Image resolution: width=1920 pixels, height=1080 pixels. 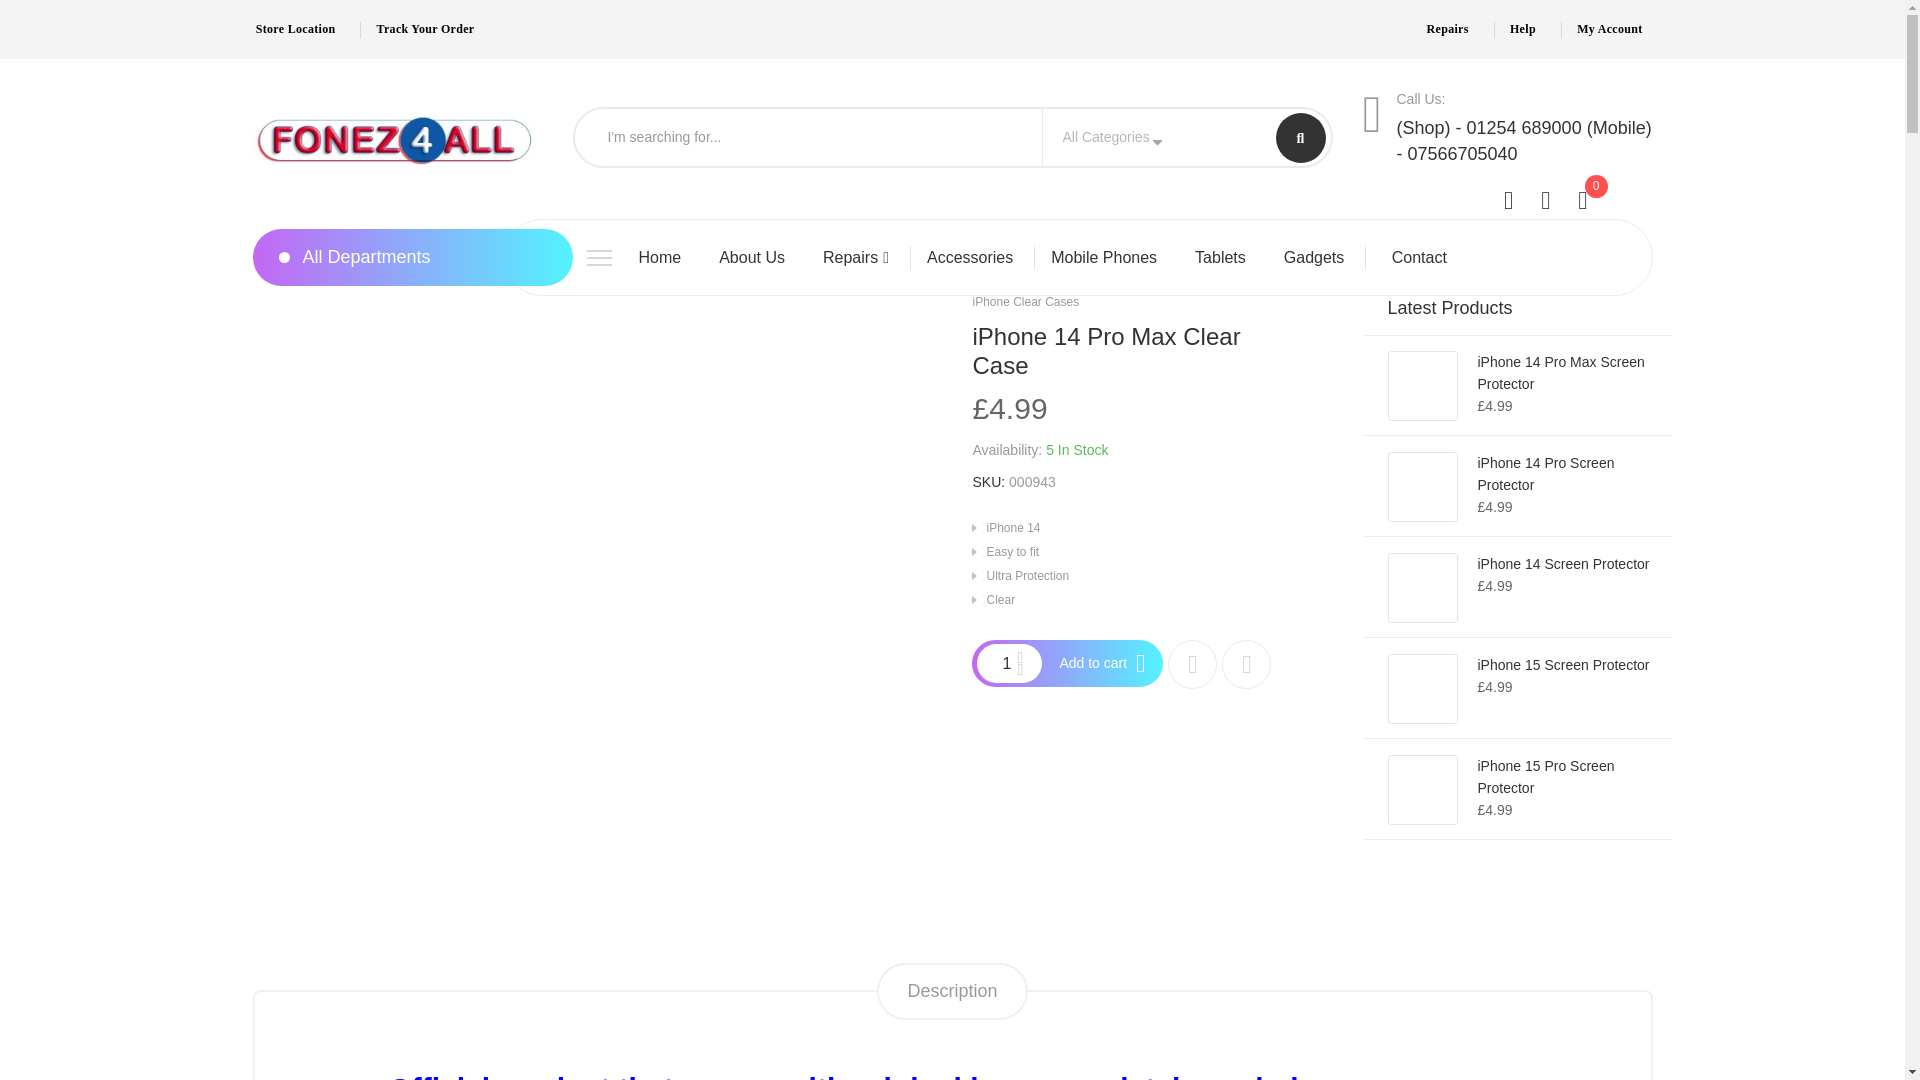 I want to click on Store Location, so click(x=298, y=28).